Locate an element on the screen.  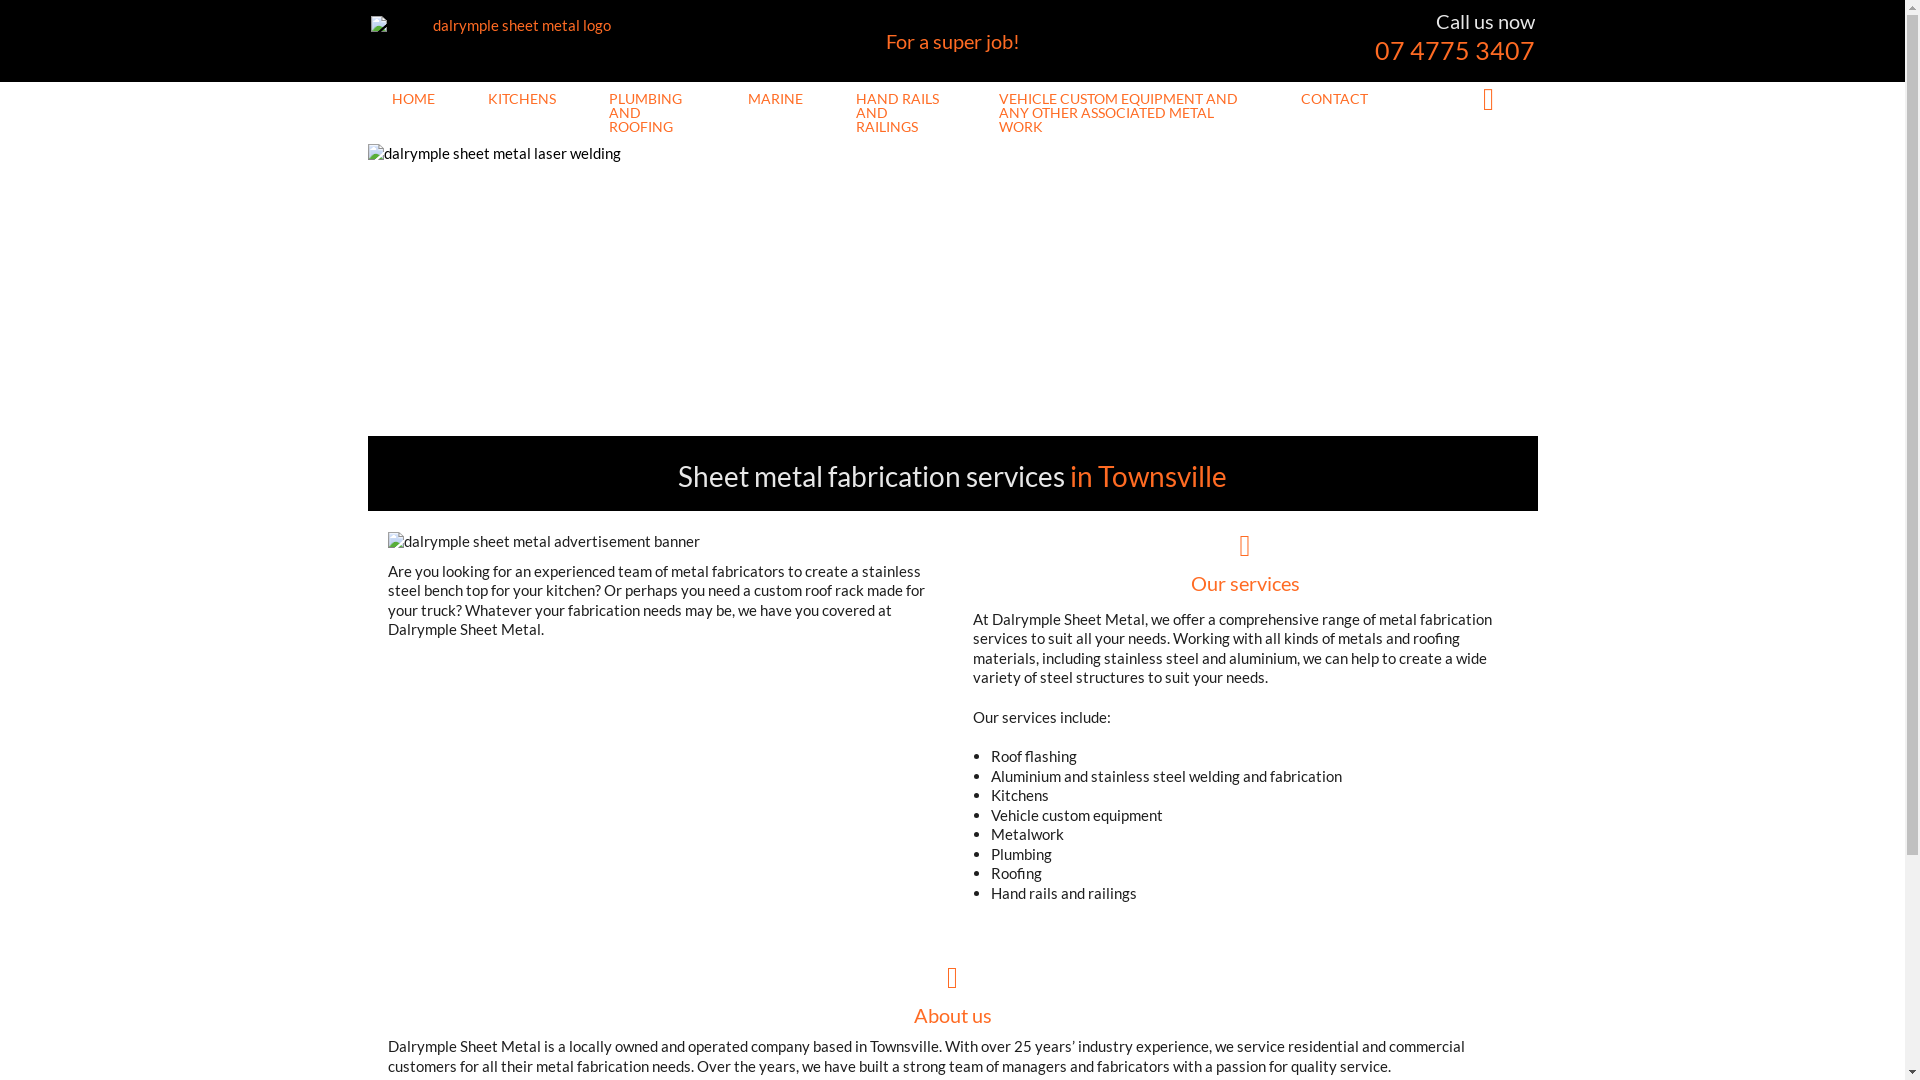
MARINE is located at coordinates (776, 99).